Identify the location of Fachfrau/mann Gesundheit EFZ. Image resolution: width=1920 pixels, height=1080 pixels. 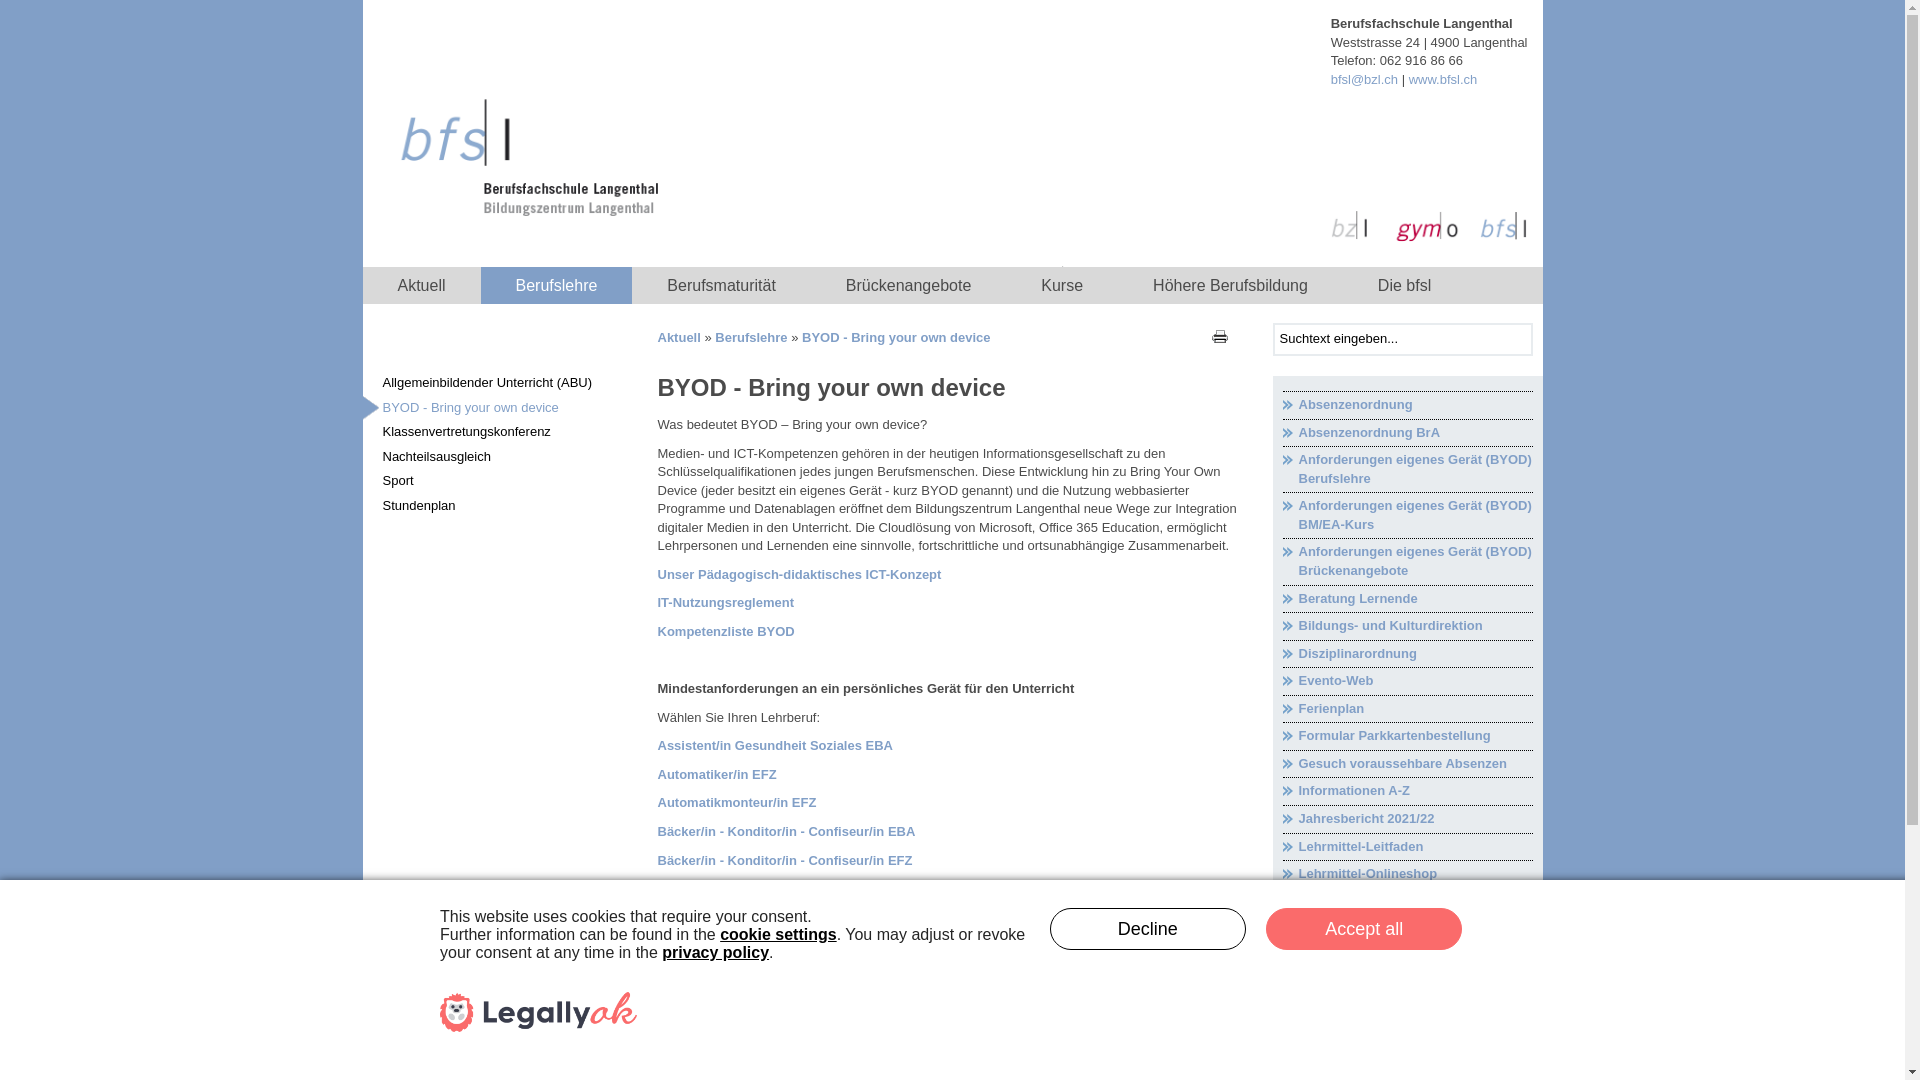
(756, 974).